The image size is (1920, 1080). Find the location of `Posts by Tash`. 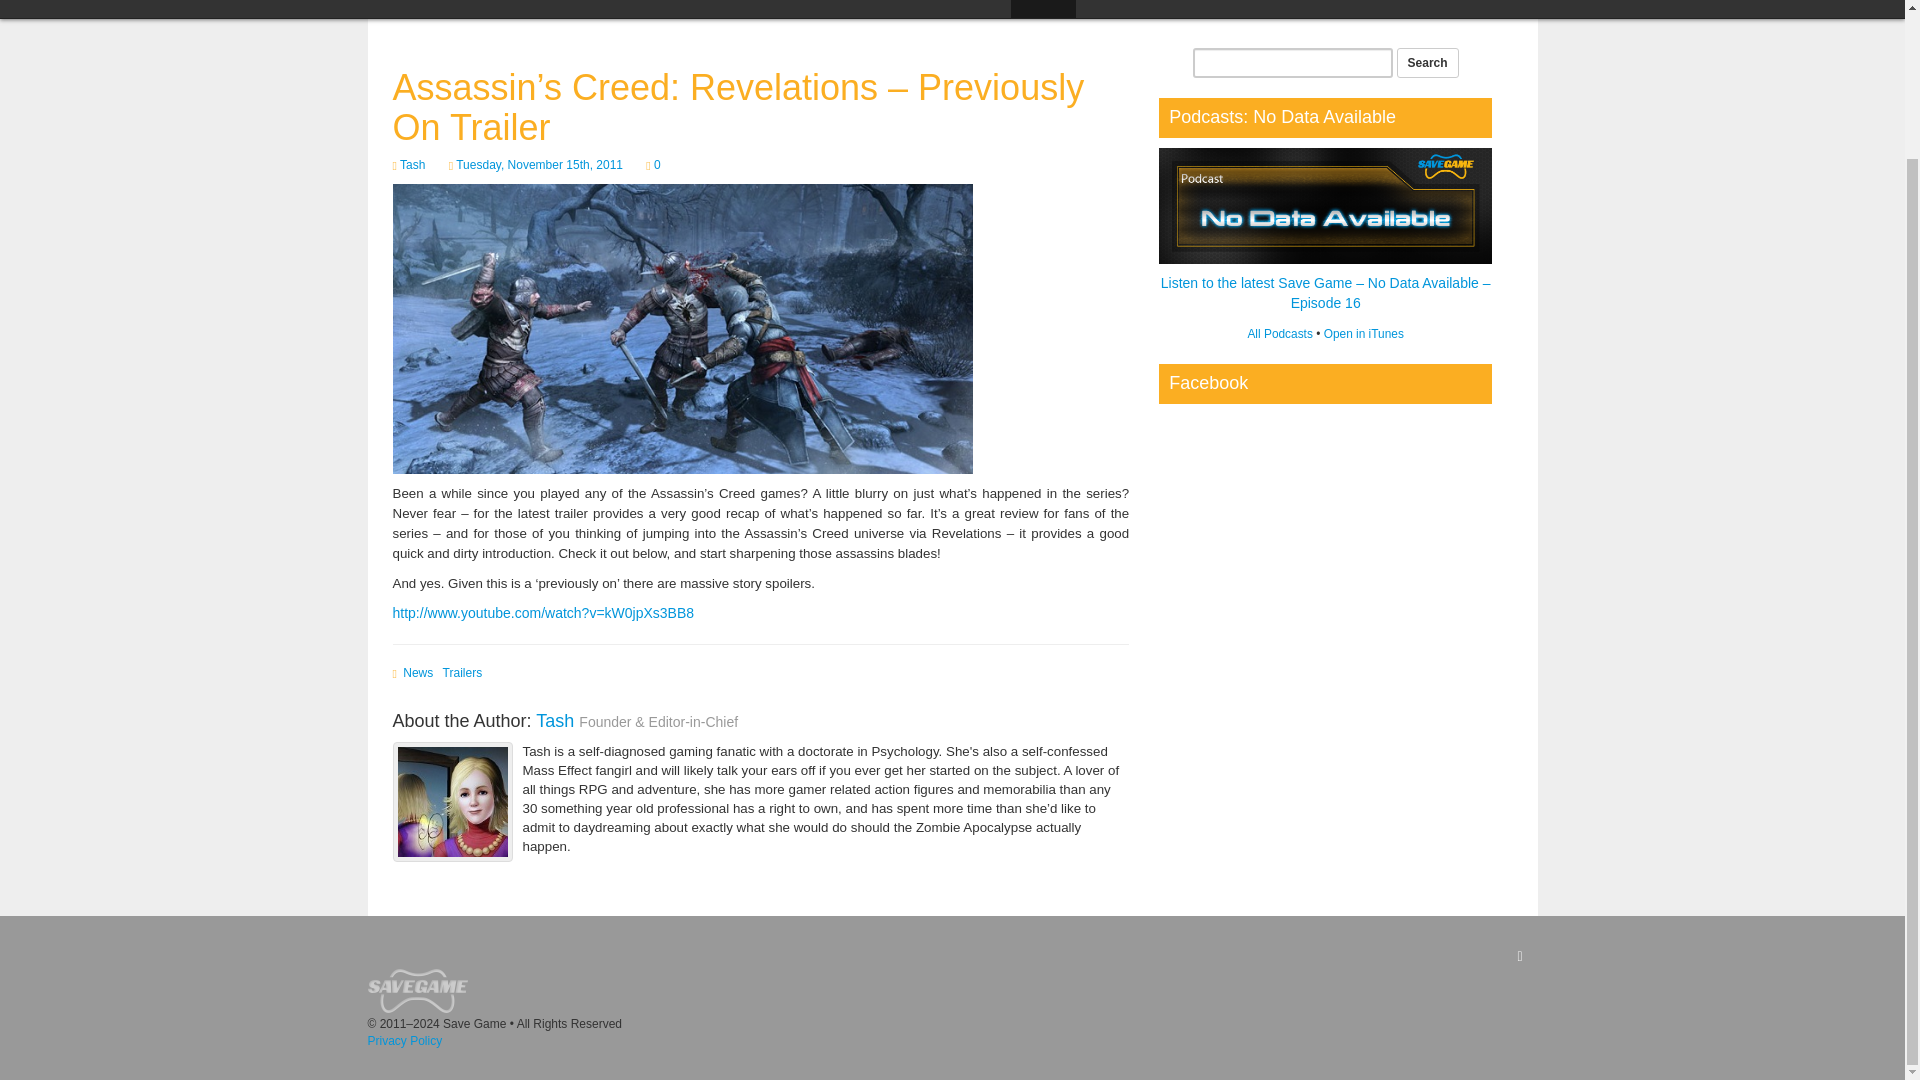

Posts by Tash is located at coordinates (412, 164).